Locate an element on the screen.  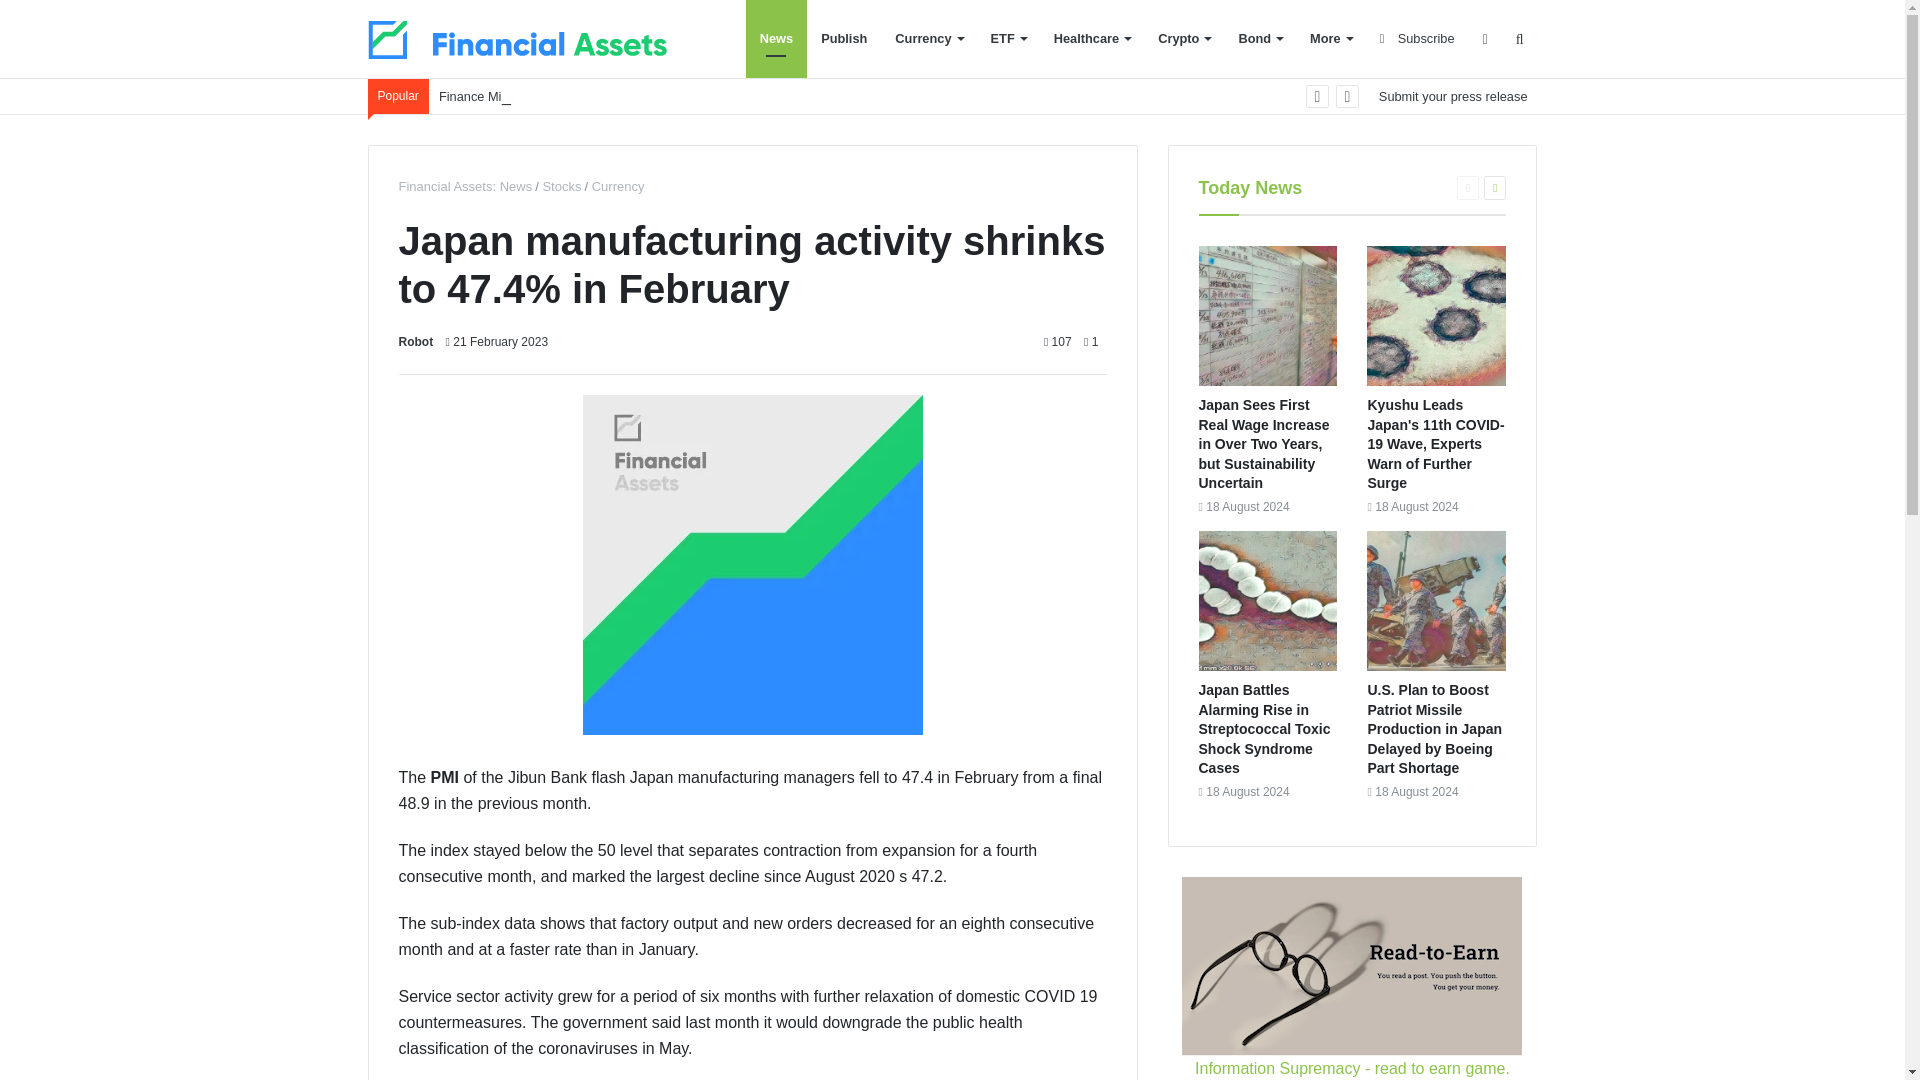
Publish is located at coordinates (844, 38).